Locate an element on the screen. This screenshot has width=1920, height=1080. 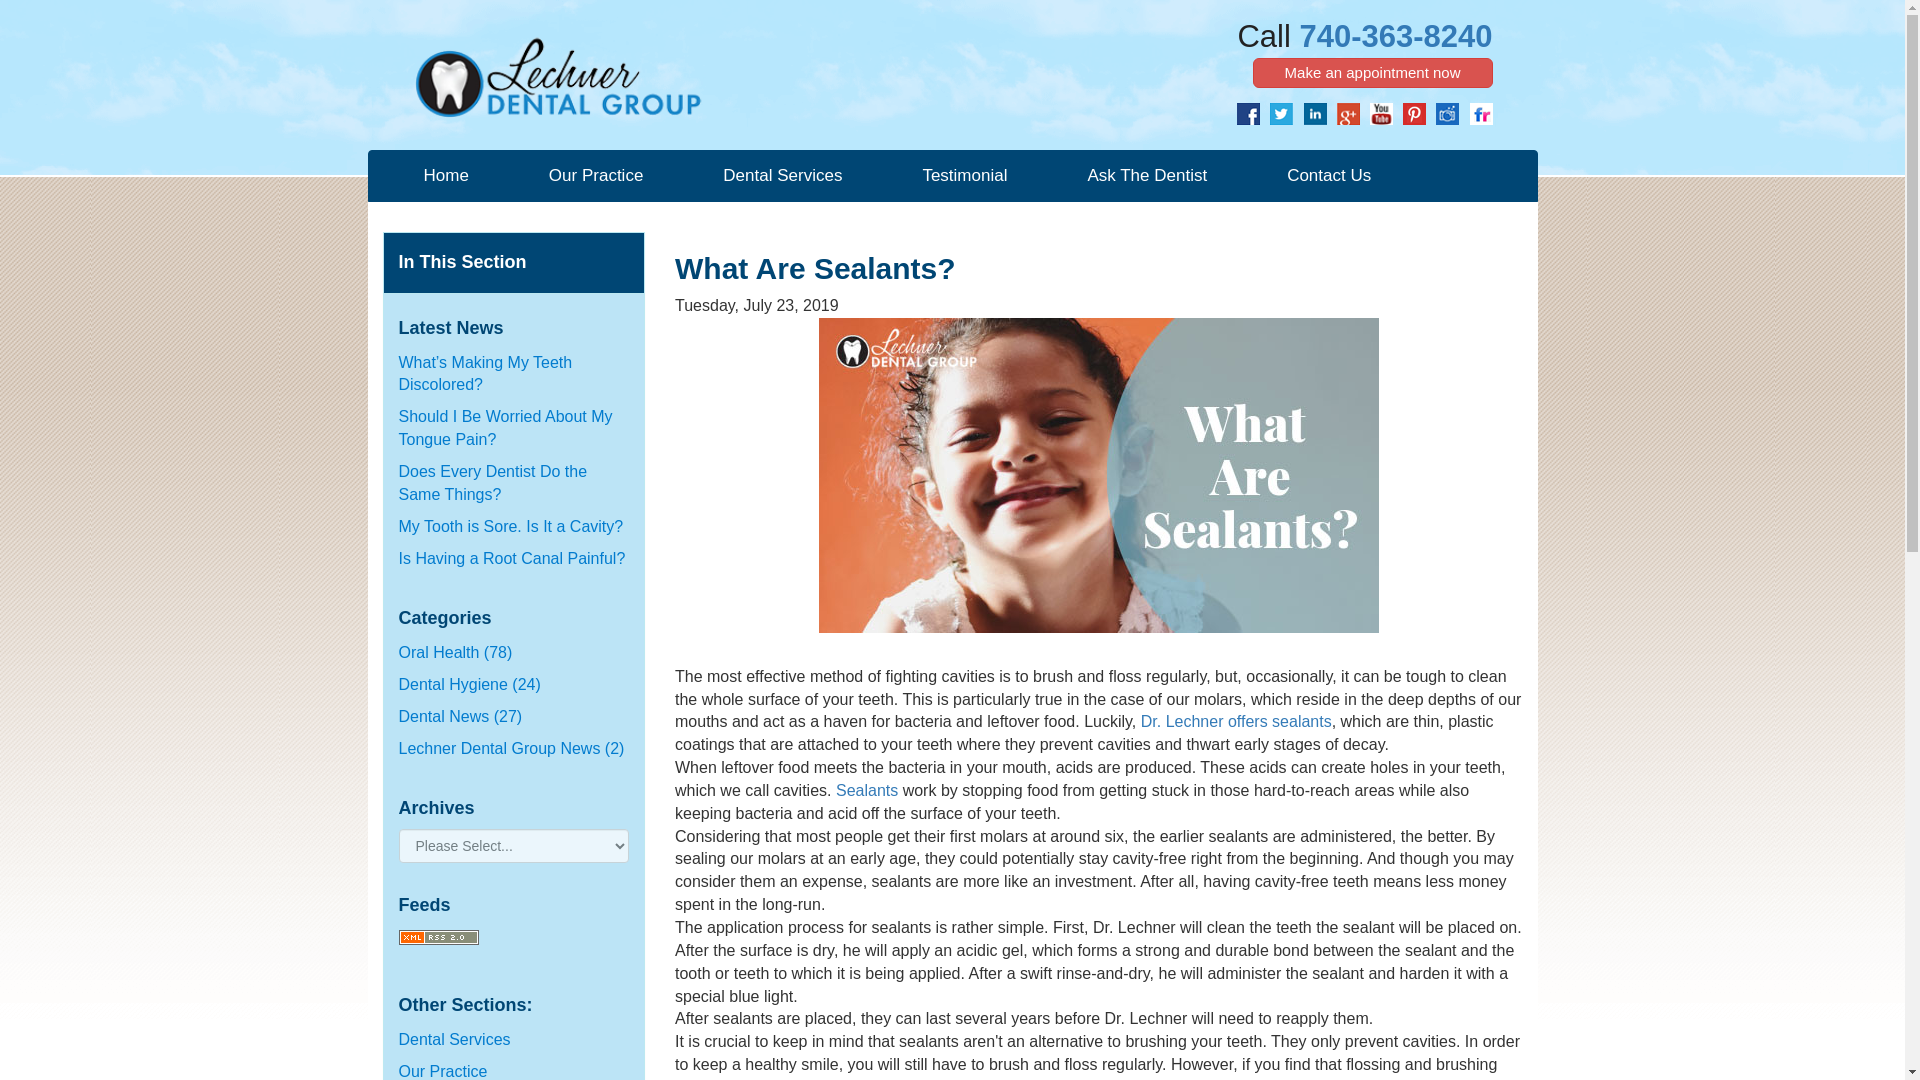
My Tooth is Sore. Is It a Cavity? is located at coordinates (510, 526).